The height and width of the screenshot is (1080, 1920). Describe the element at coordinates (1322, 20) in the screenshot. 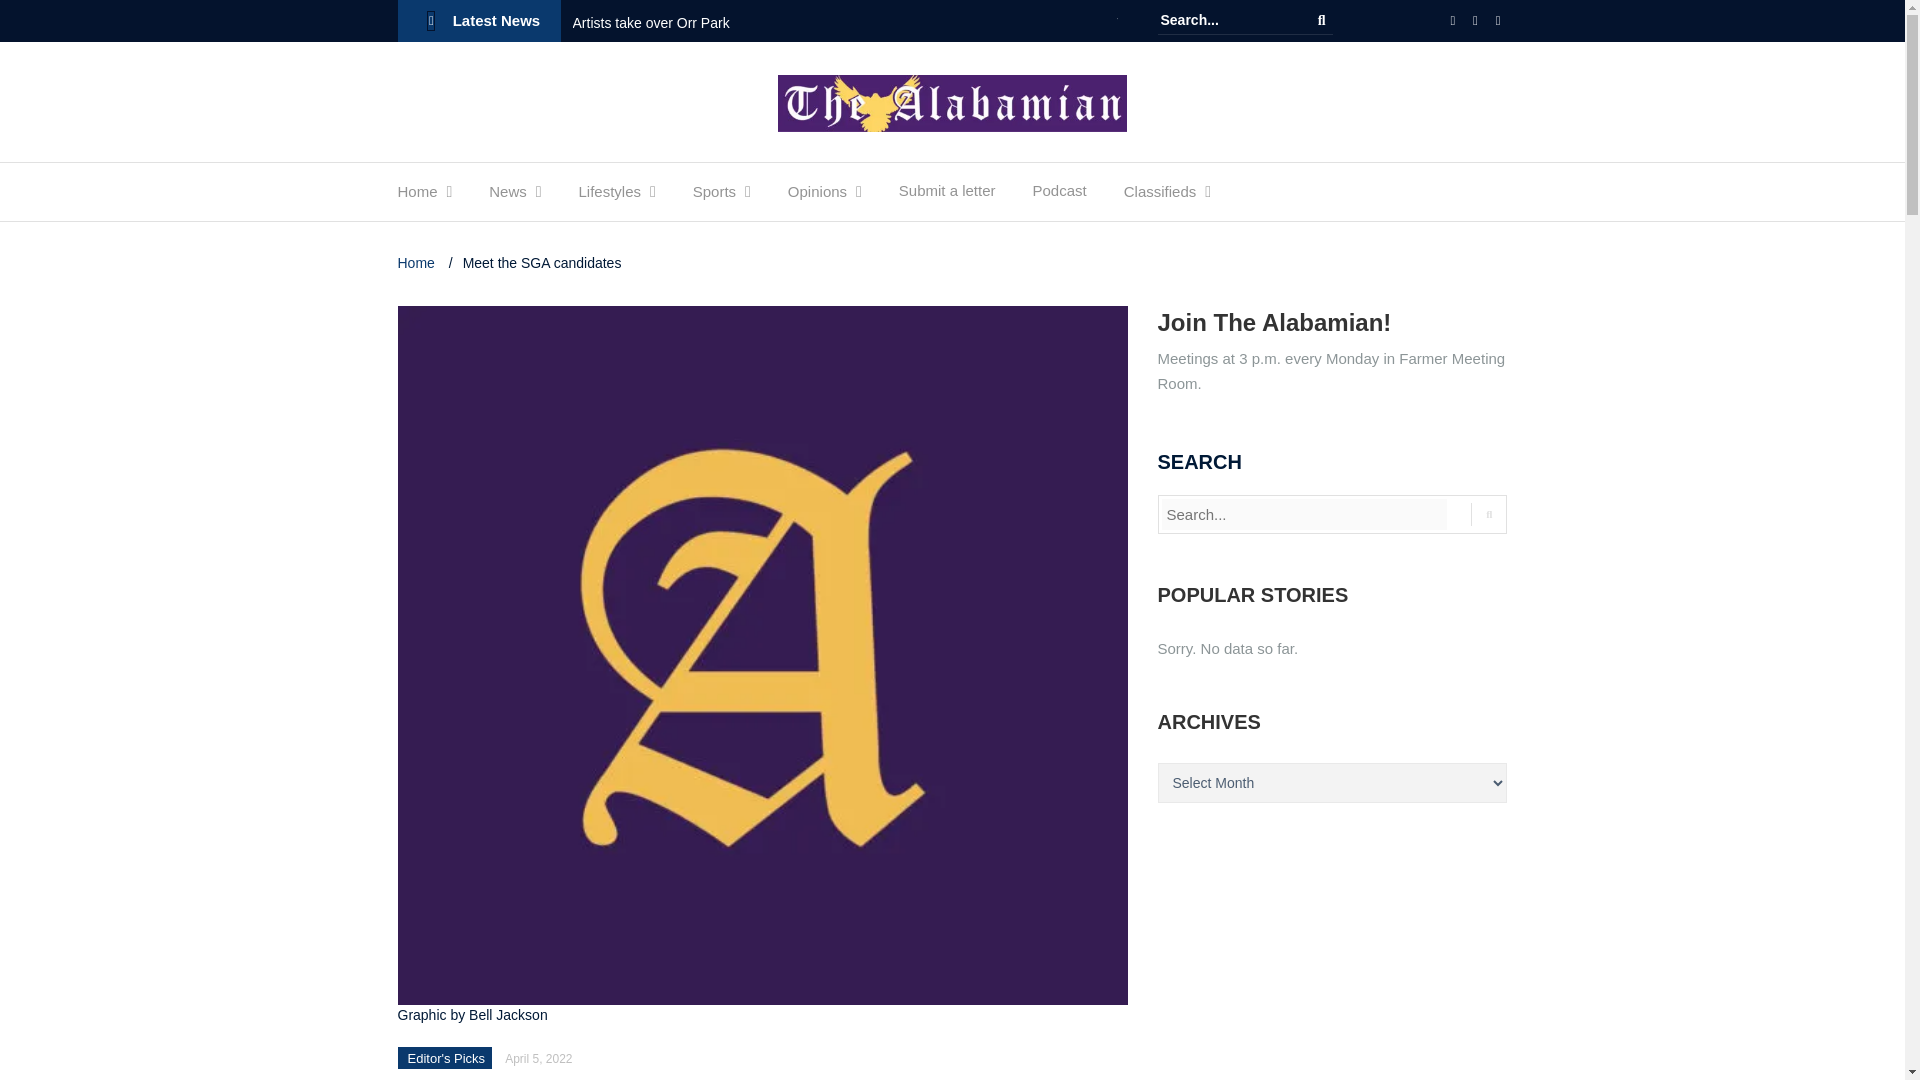

I see `Search  ` at that location.